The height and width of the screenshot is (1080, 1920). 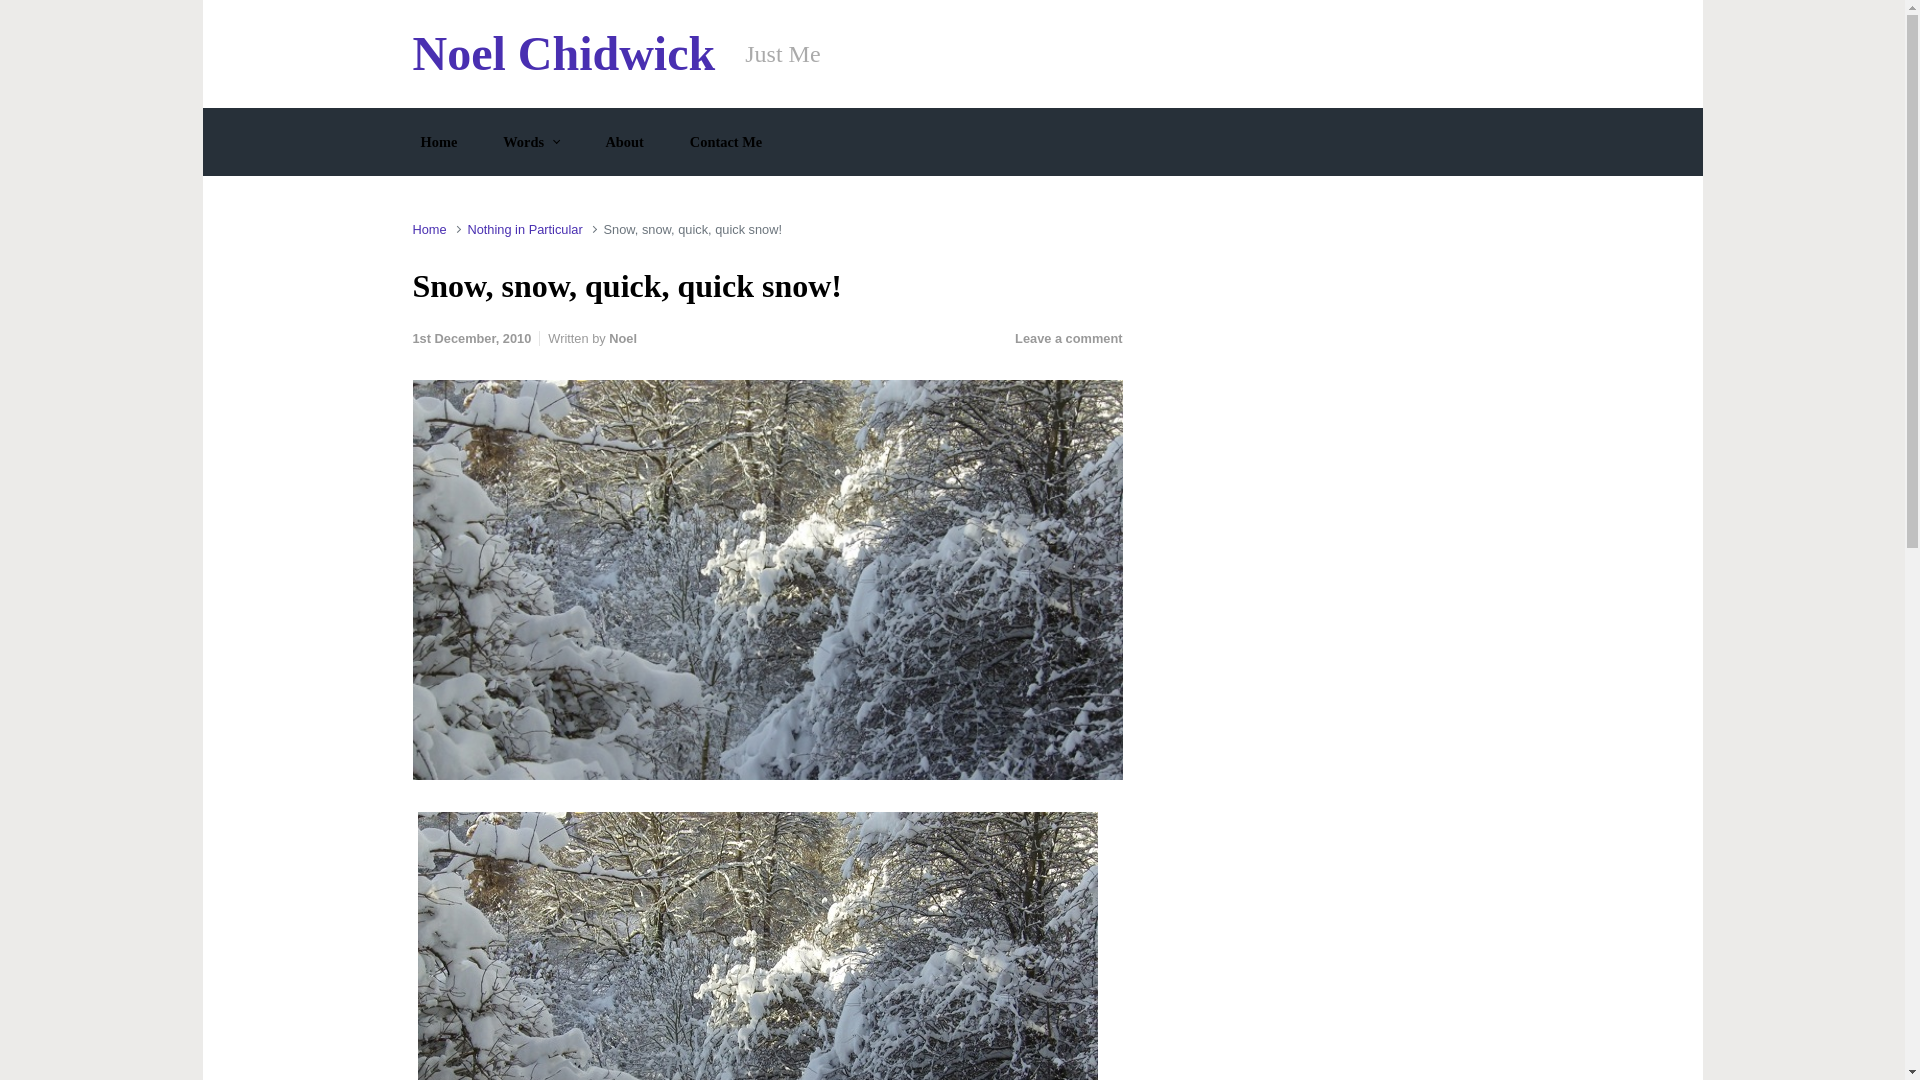 I want to click on Snow, so click(x=758, y=946).